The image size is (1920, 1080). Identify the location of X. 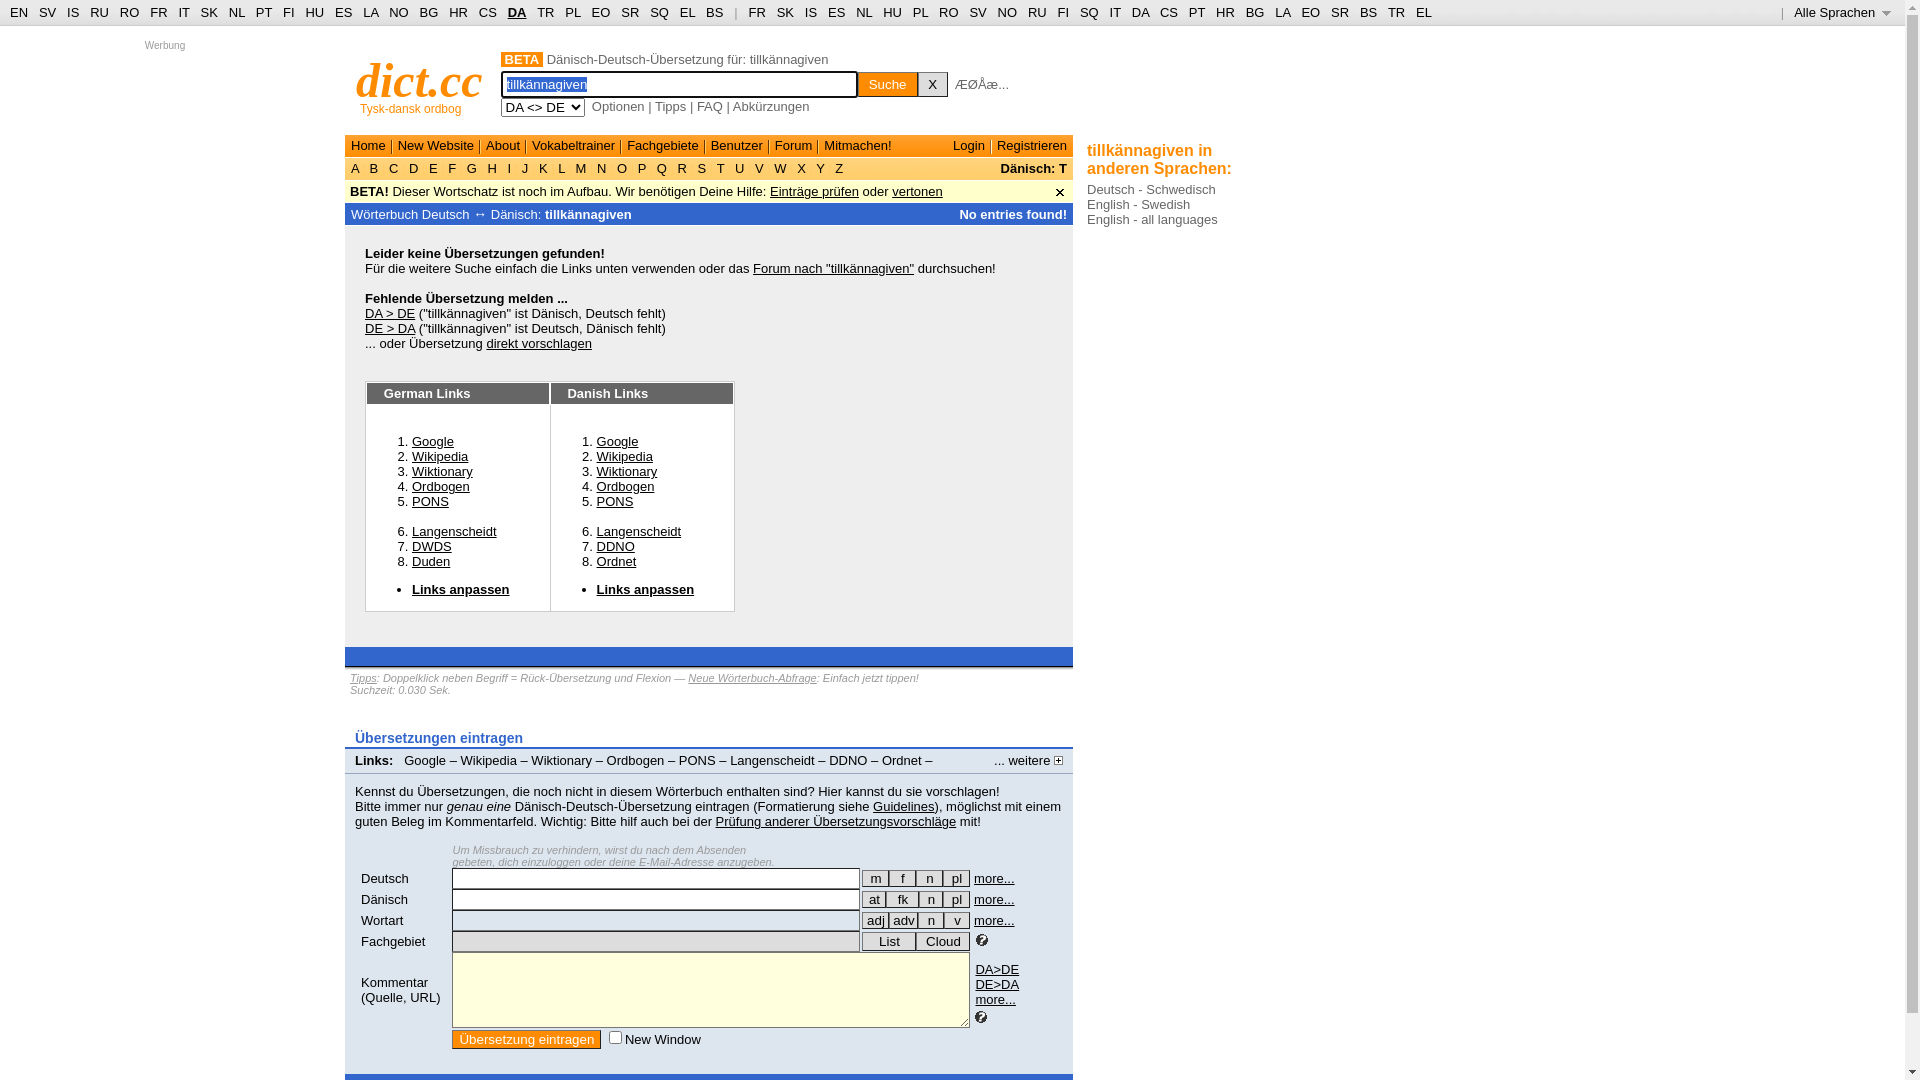
(933, 84).